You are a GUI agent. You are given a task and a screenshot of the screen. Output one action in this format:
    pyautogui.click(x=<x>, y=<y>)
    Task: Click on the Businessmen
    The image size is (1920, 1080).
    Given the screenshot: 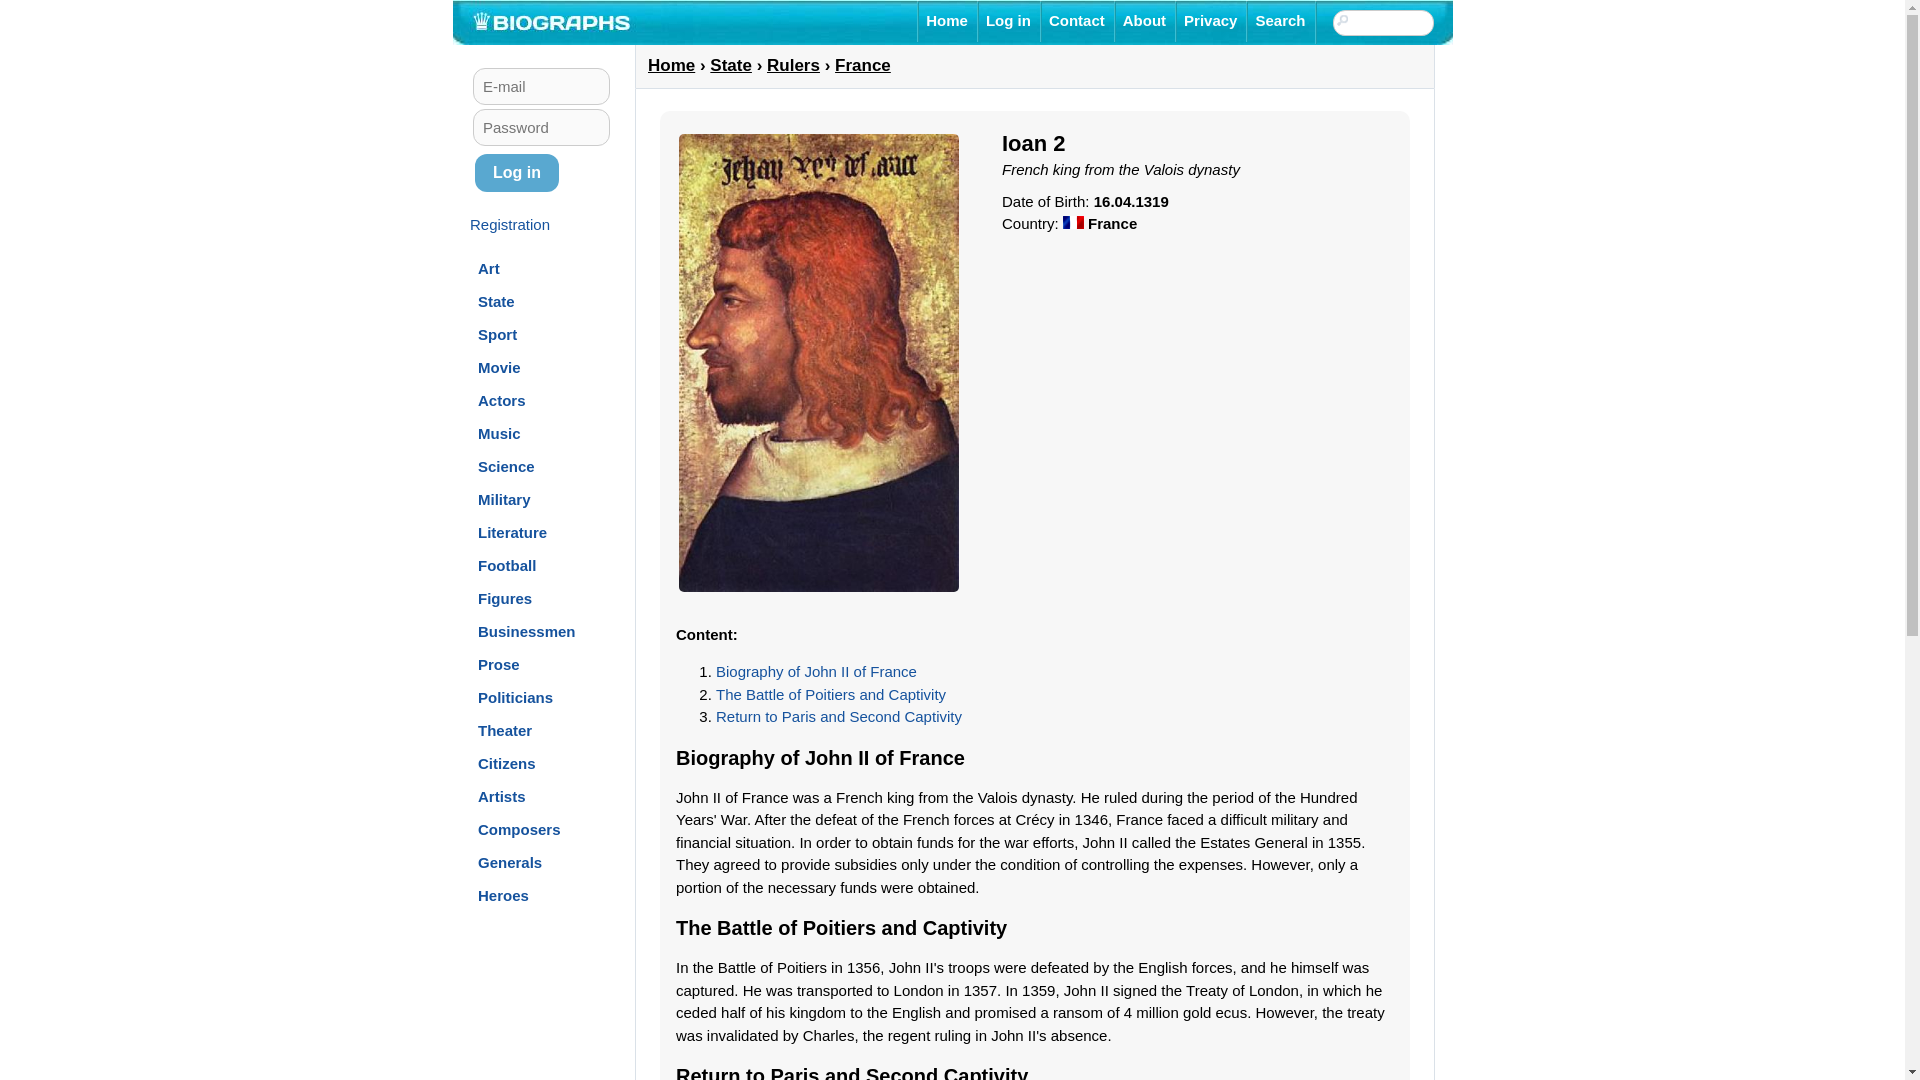 What is the action you would take?
    pyautogui.click(x=527, y=630)
    